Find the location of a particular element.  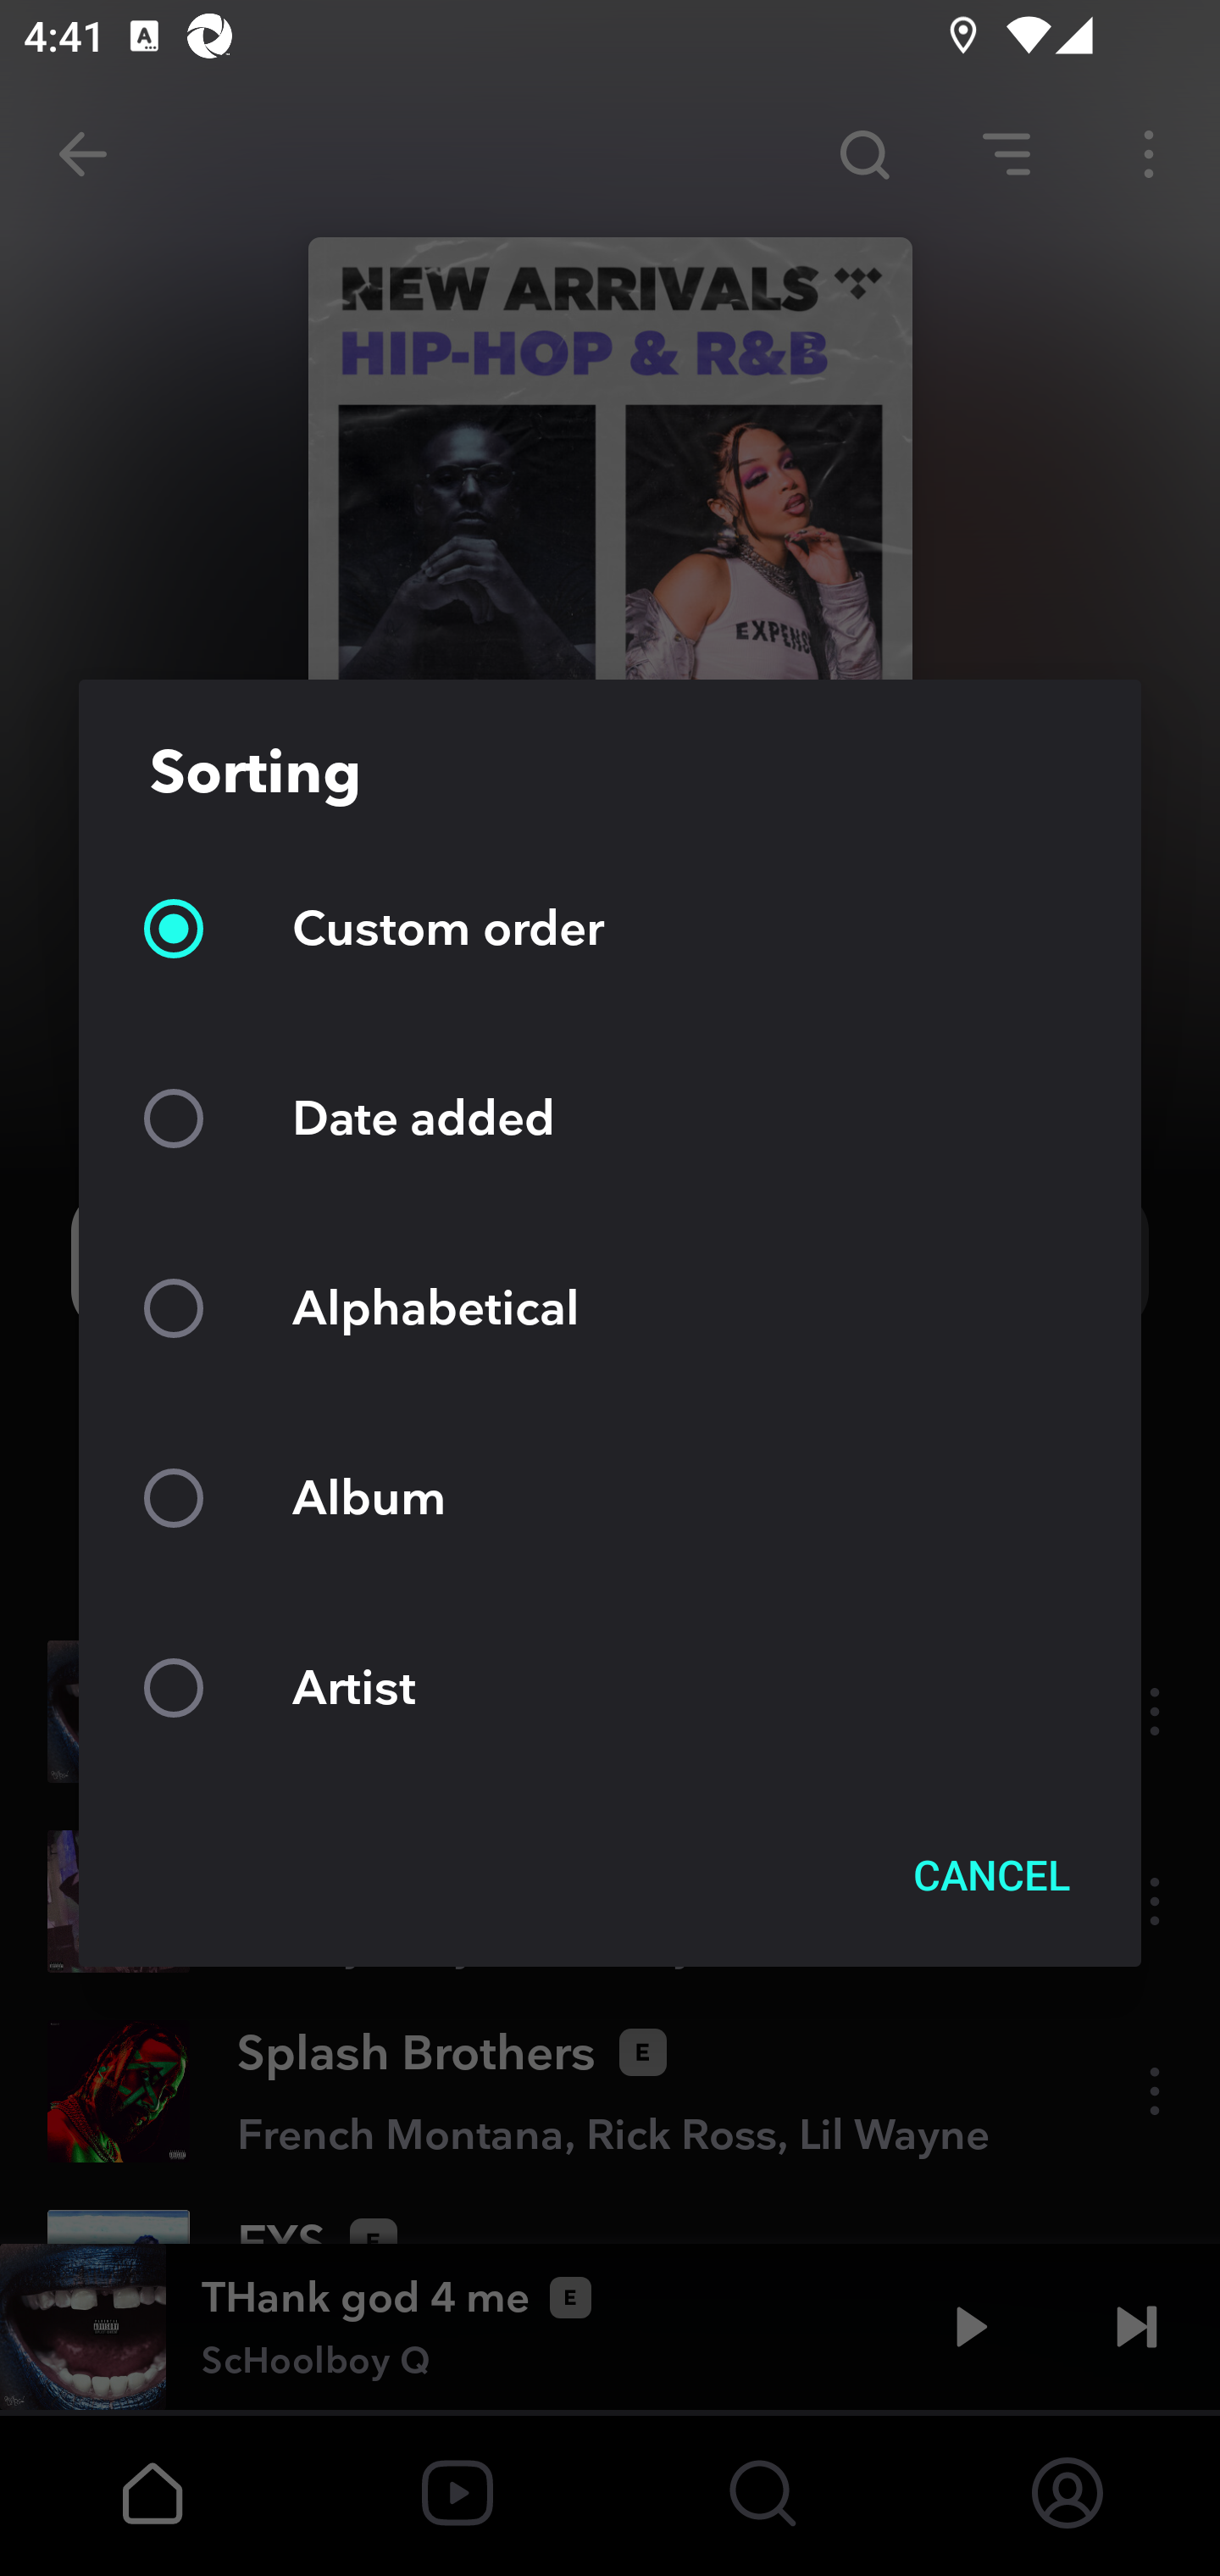

Custom order is located at coordinates (610, 928).